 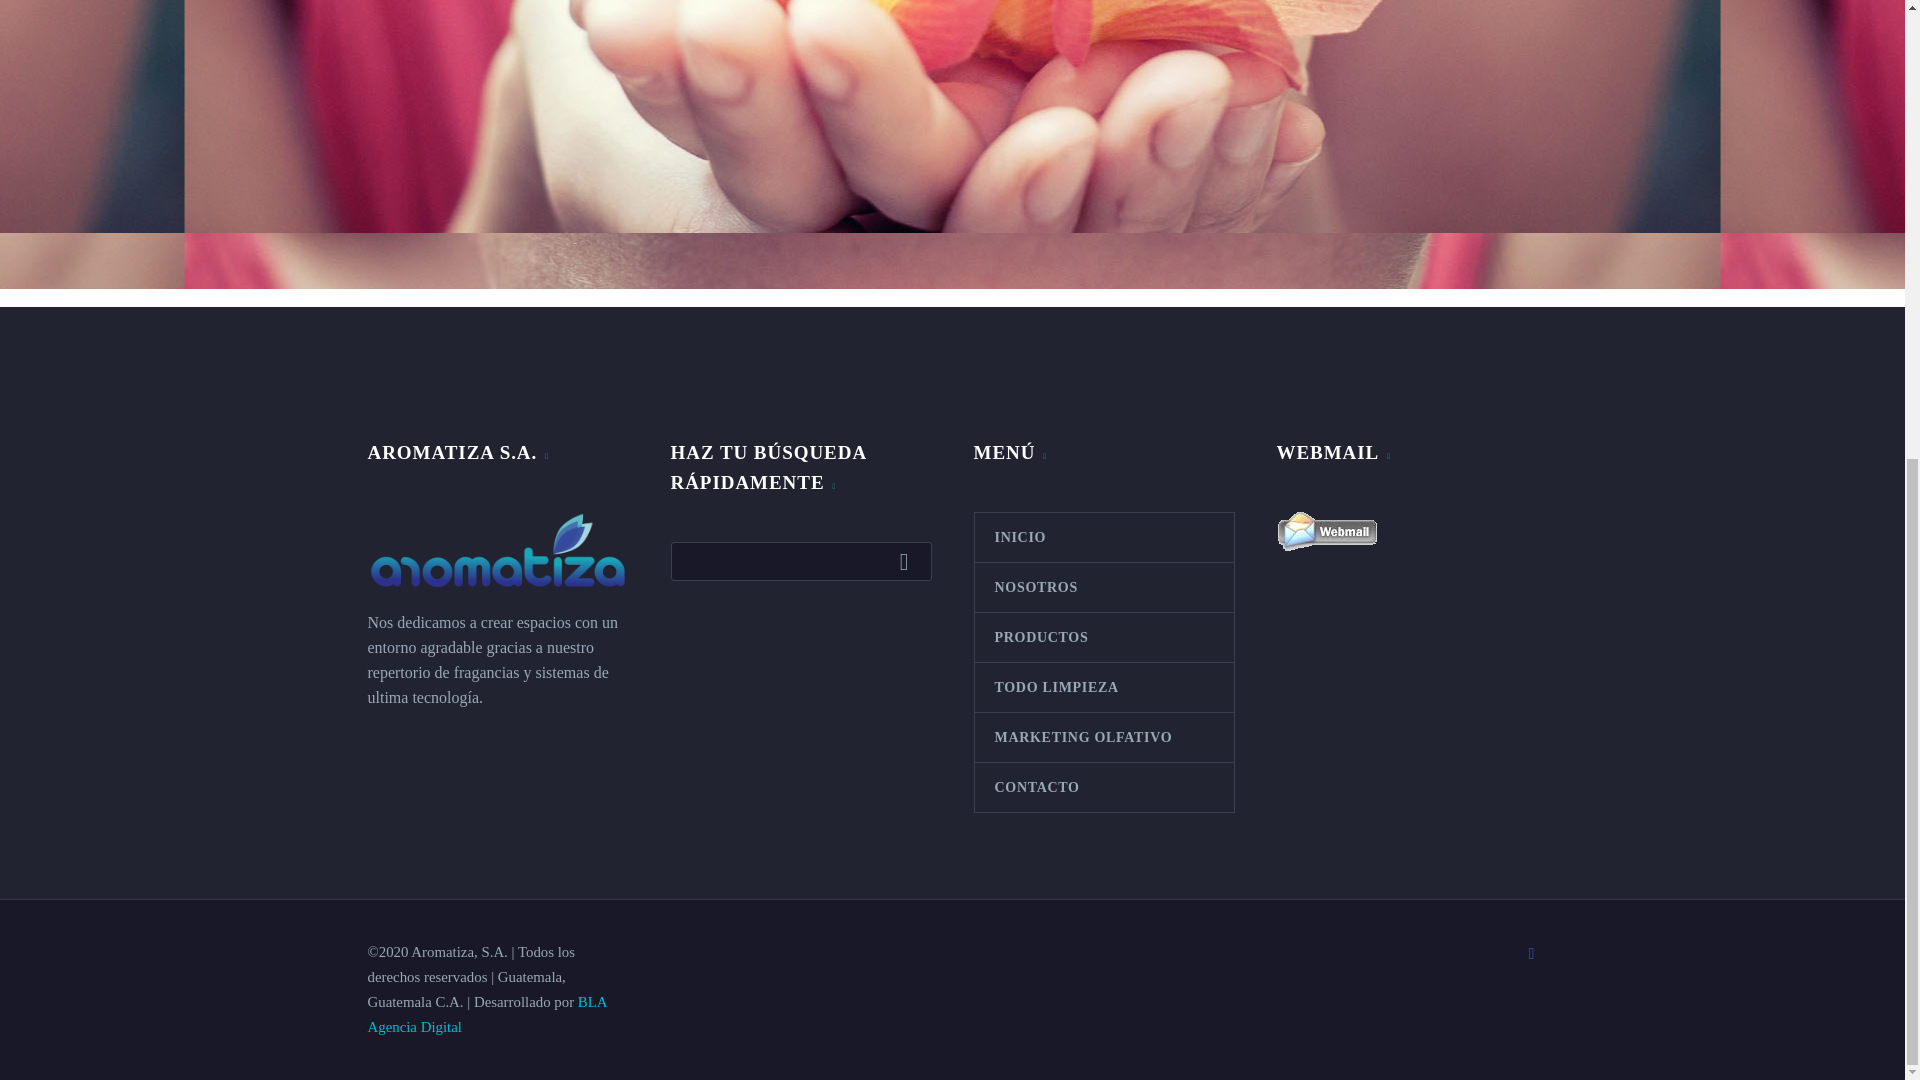 What do you see at coordinates (1532, 954) in the screenshot?
I see `Facebook` at bounding box center [1532, 954].